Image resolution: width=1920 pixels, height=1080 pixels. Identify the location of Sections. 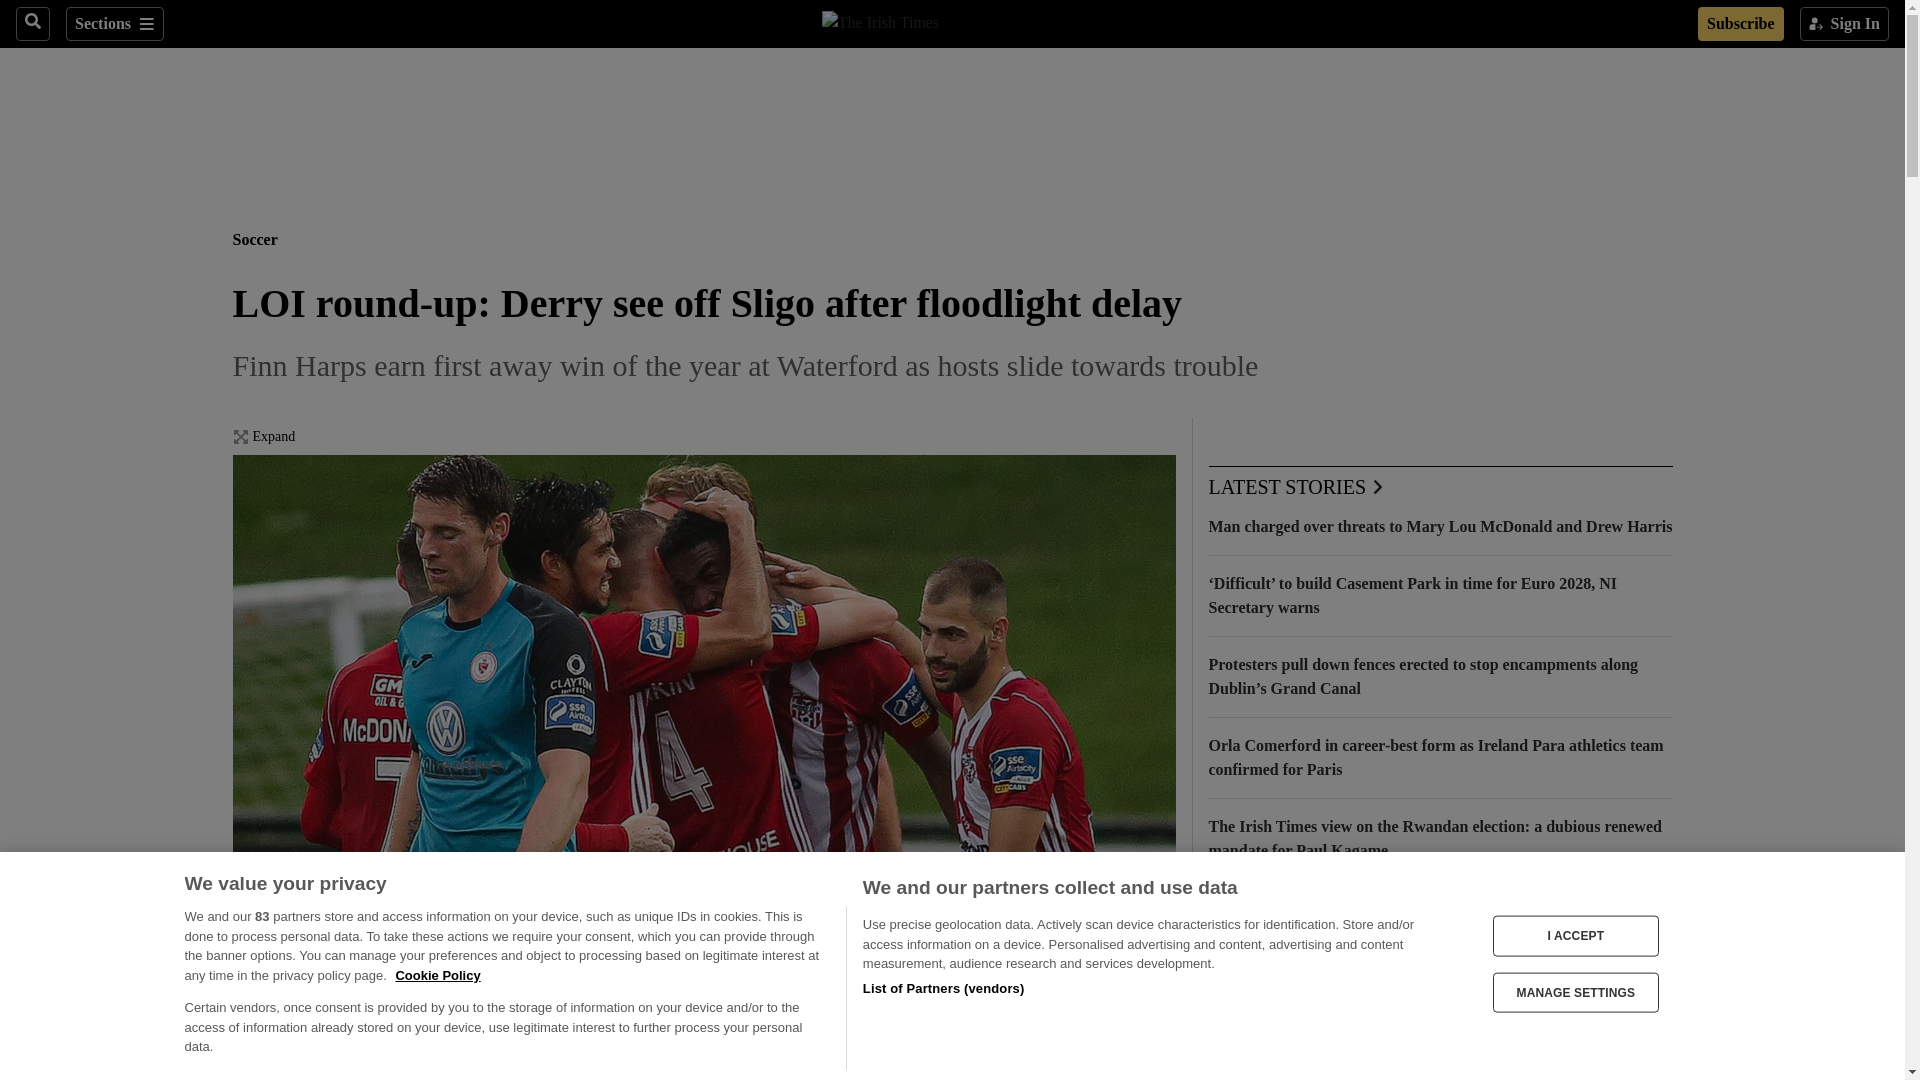
(114, 24).